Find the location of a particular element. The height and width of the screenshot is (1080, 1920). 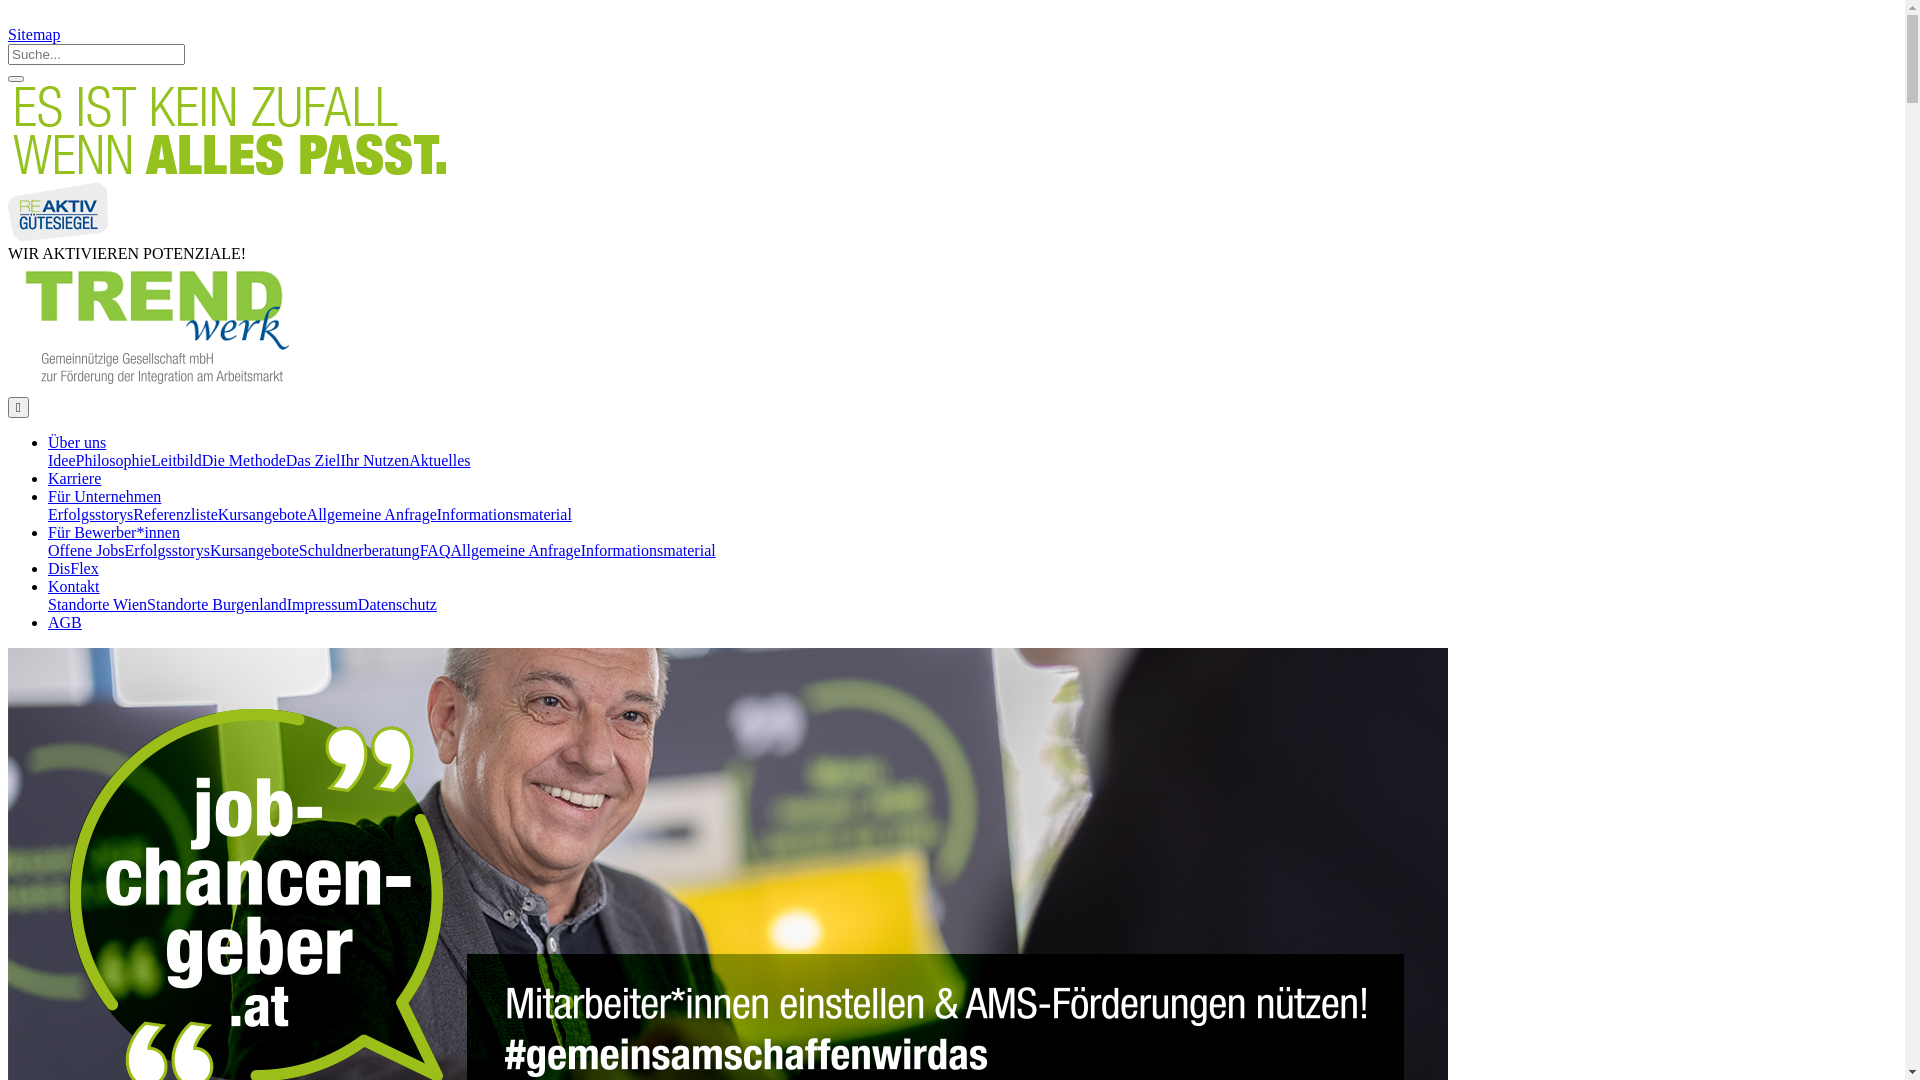

Philosophie is located at coordinates (114, 460).